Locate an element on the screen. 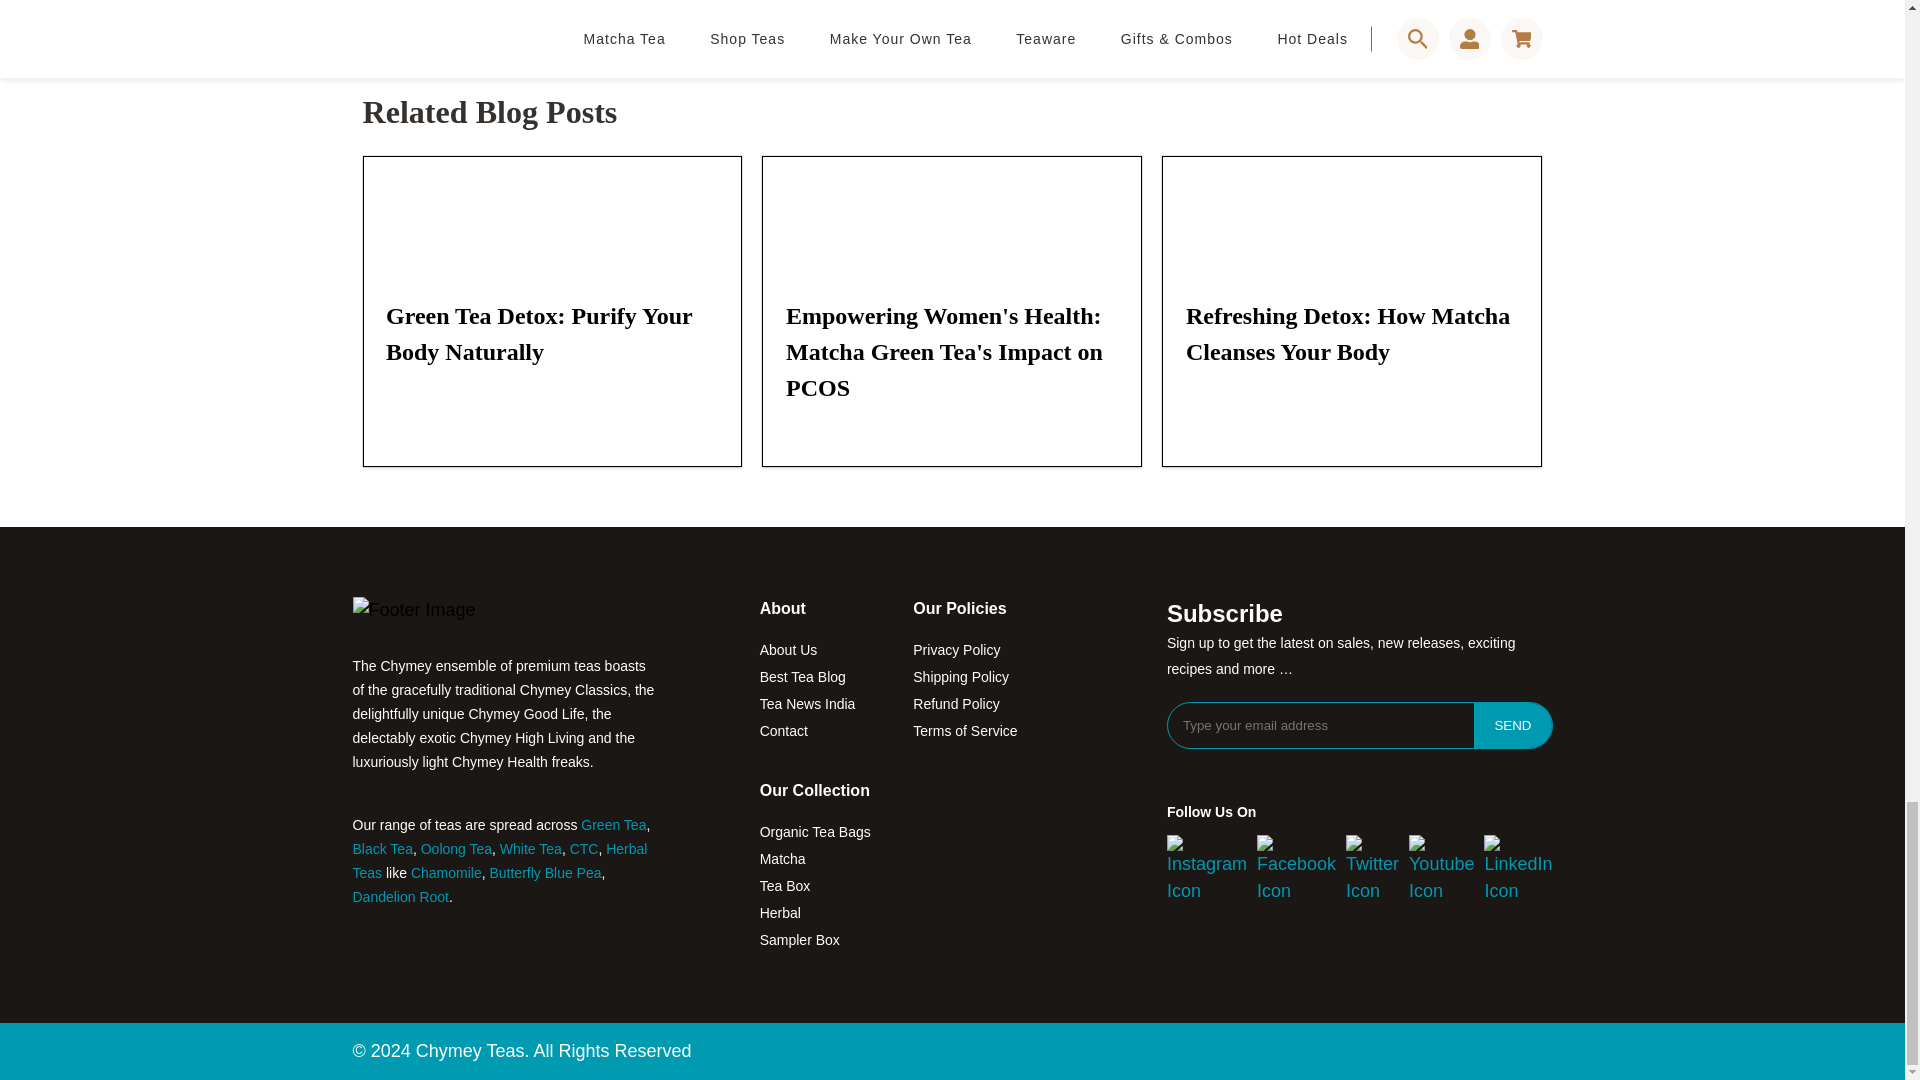  SEND is located at coordinates (1512, 726).